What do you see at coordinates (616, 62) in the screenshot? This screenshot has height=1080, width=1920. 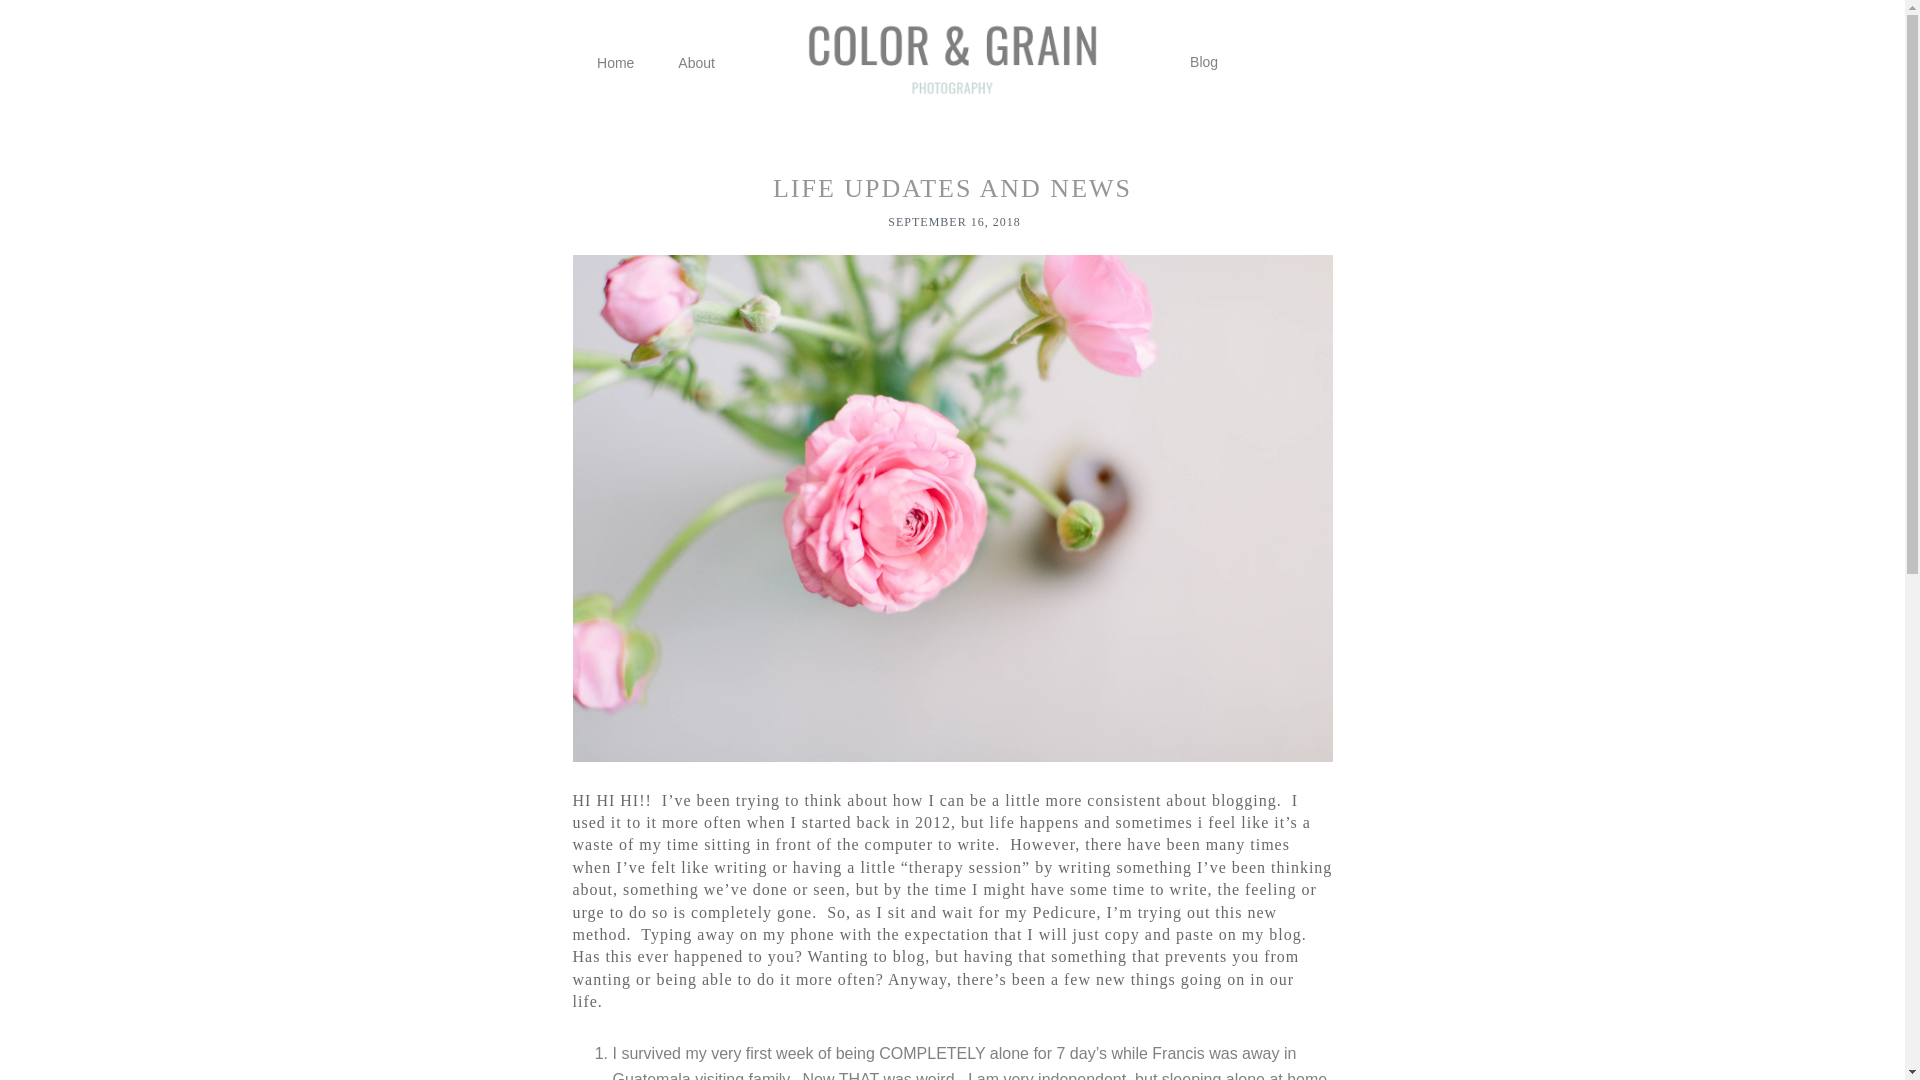 I see `Home` at bounding box center [616, 62].